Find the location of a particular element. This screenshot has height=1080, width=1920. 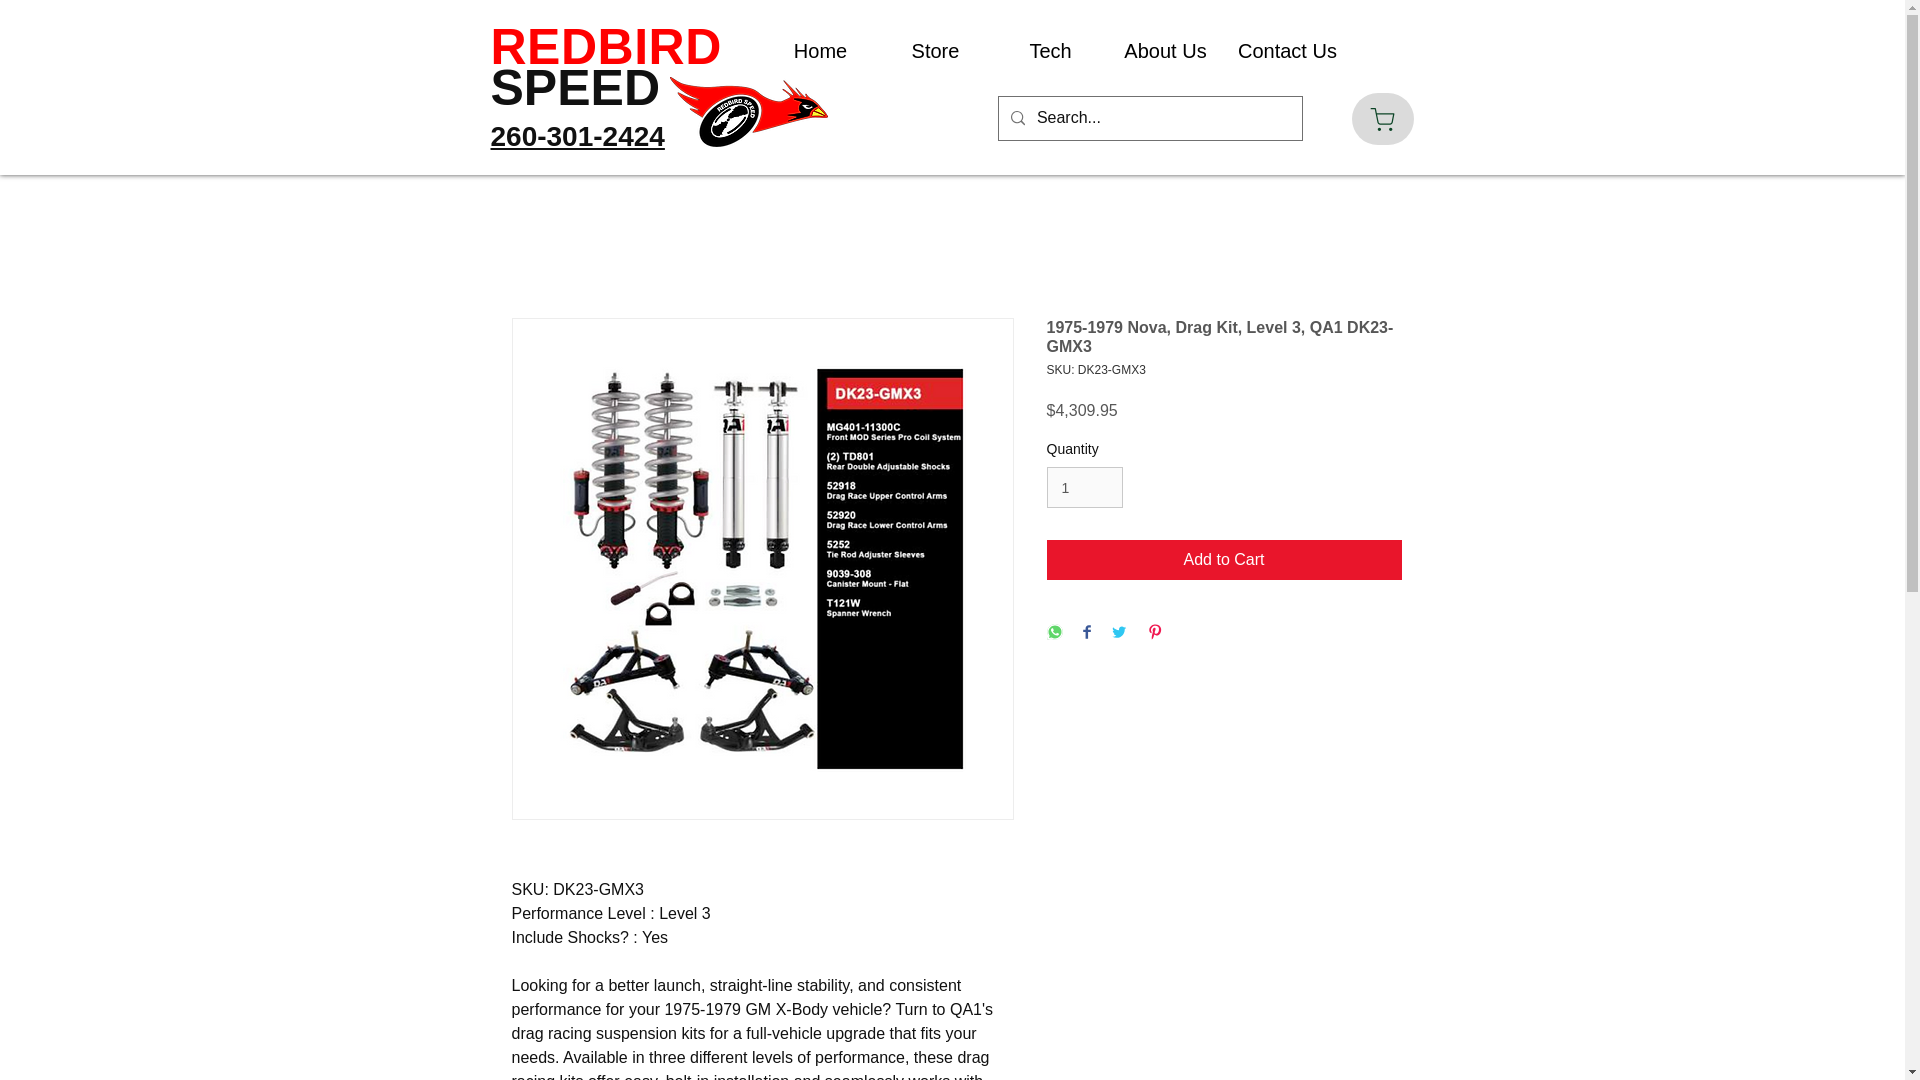

About Us is located at coordinates (1165, 52).